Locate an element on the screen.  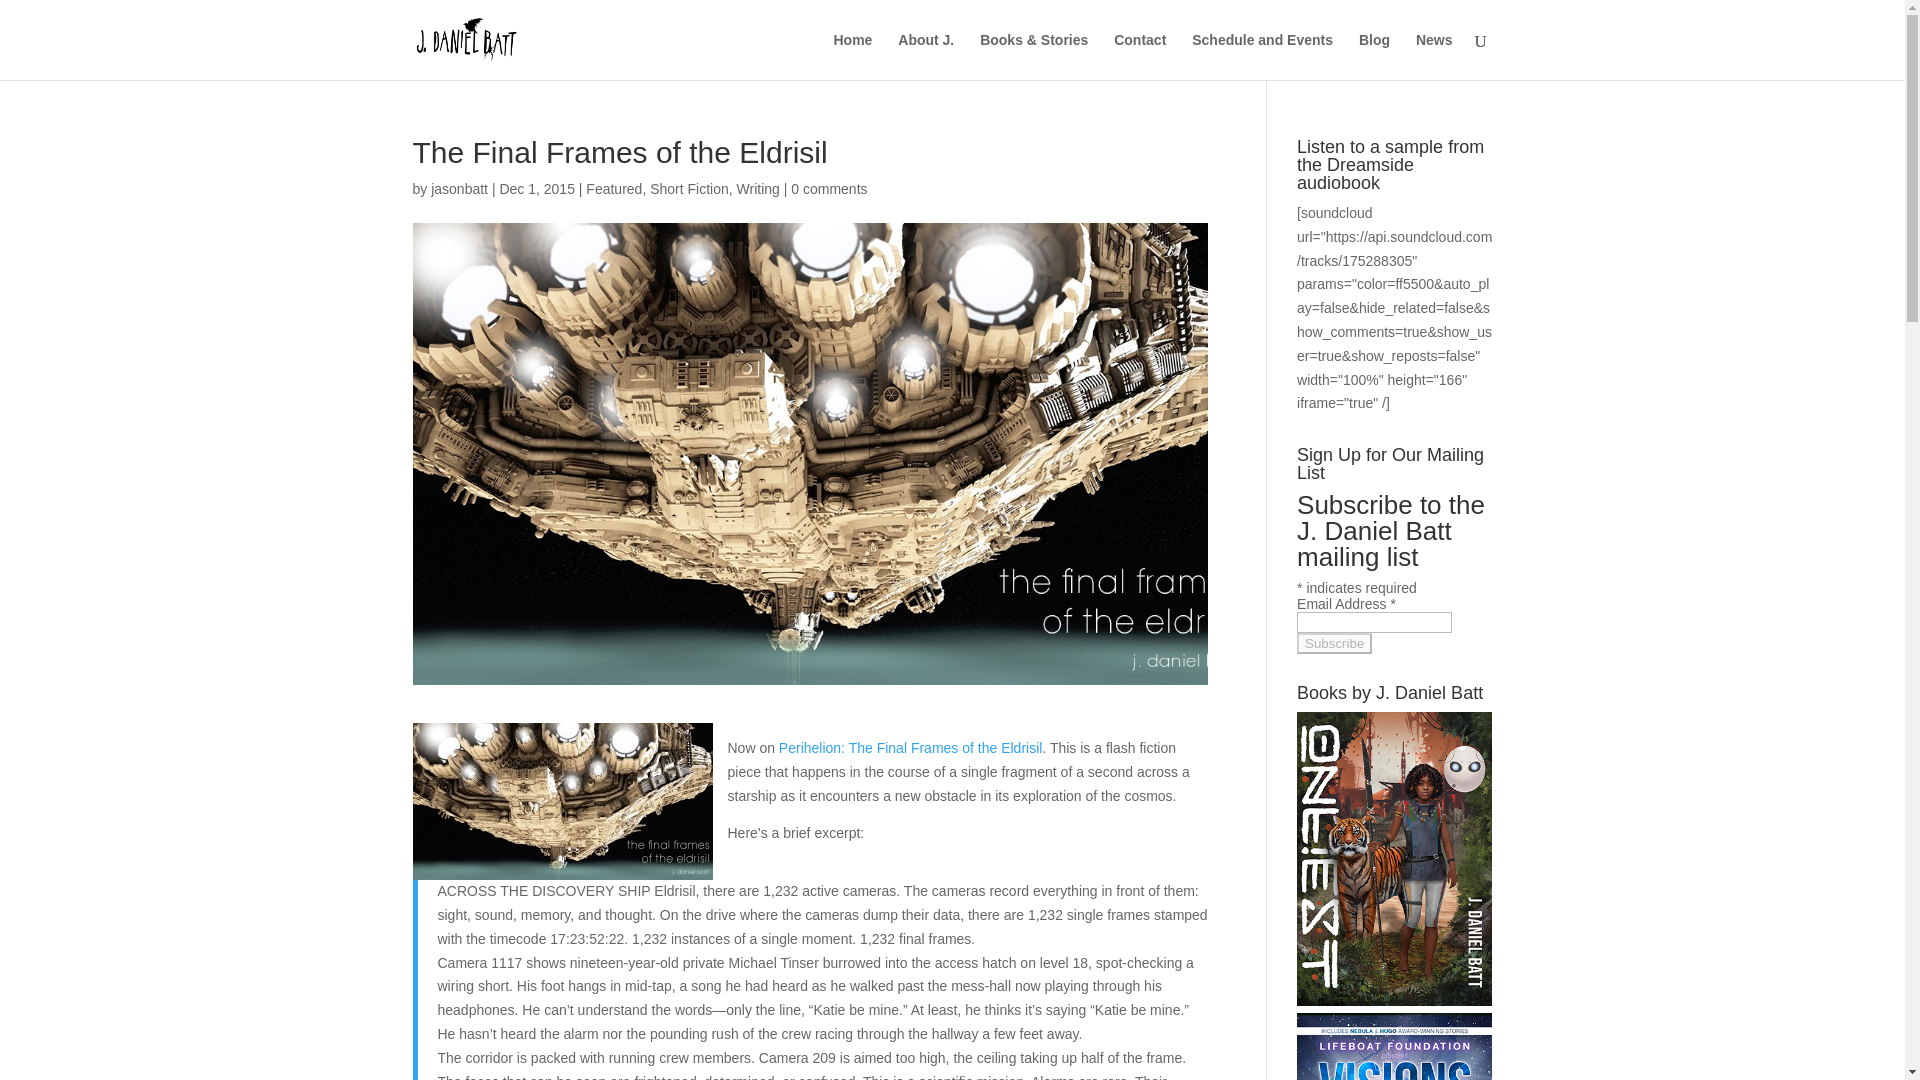
jasonbatt is located at coordinates (458, 188).